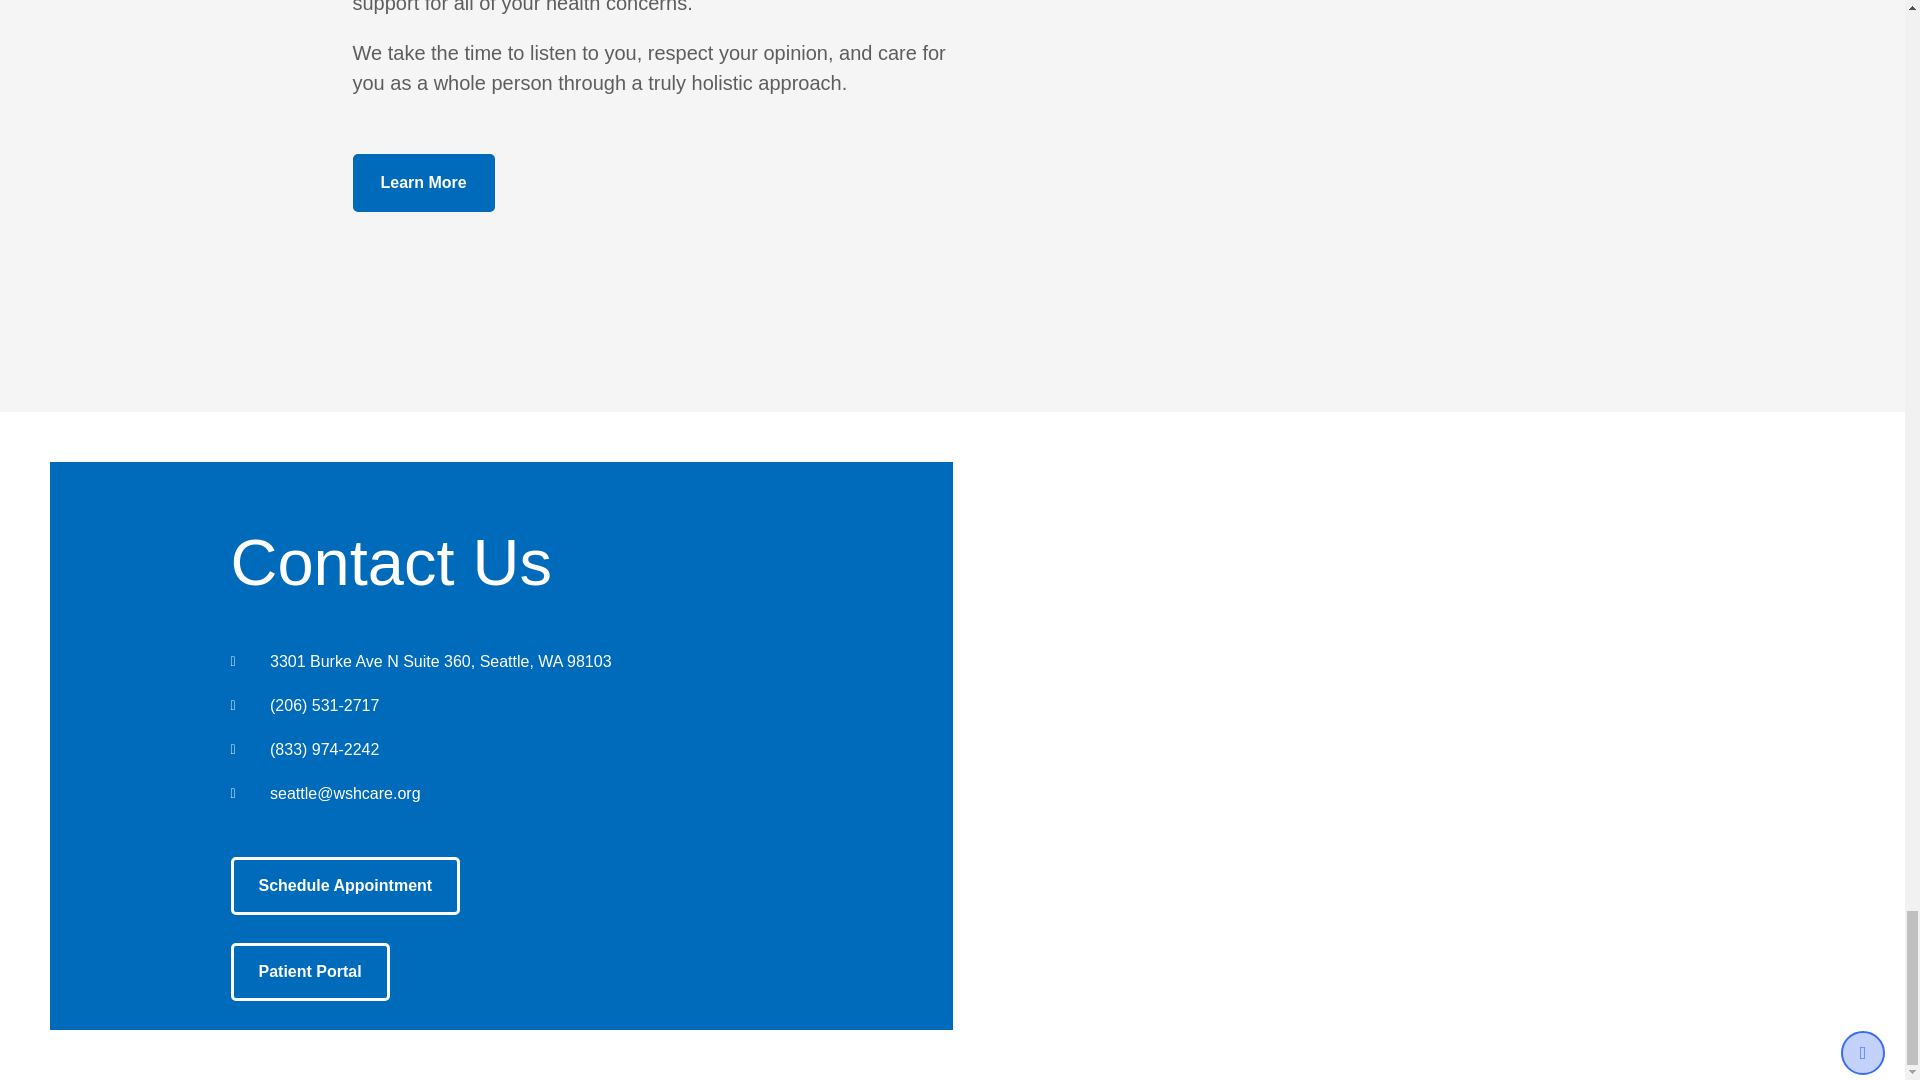 The image size is (1920, 1080). What do you see at coordinates (1403, 799) in the screenshot?
I see `3301 Burke Ave N Suite 360, Seattle WA 98103` at bounding box center [1403, 799].